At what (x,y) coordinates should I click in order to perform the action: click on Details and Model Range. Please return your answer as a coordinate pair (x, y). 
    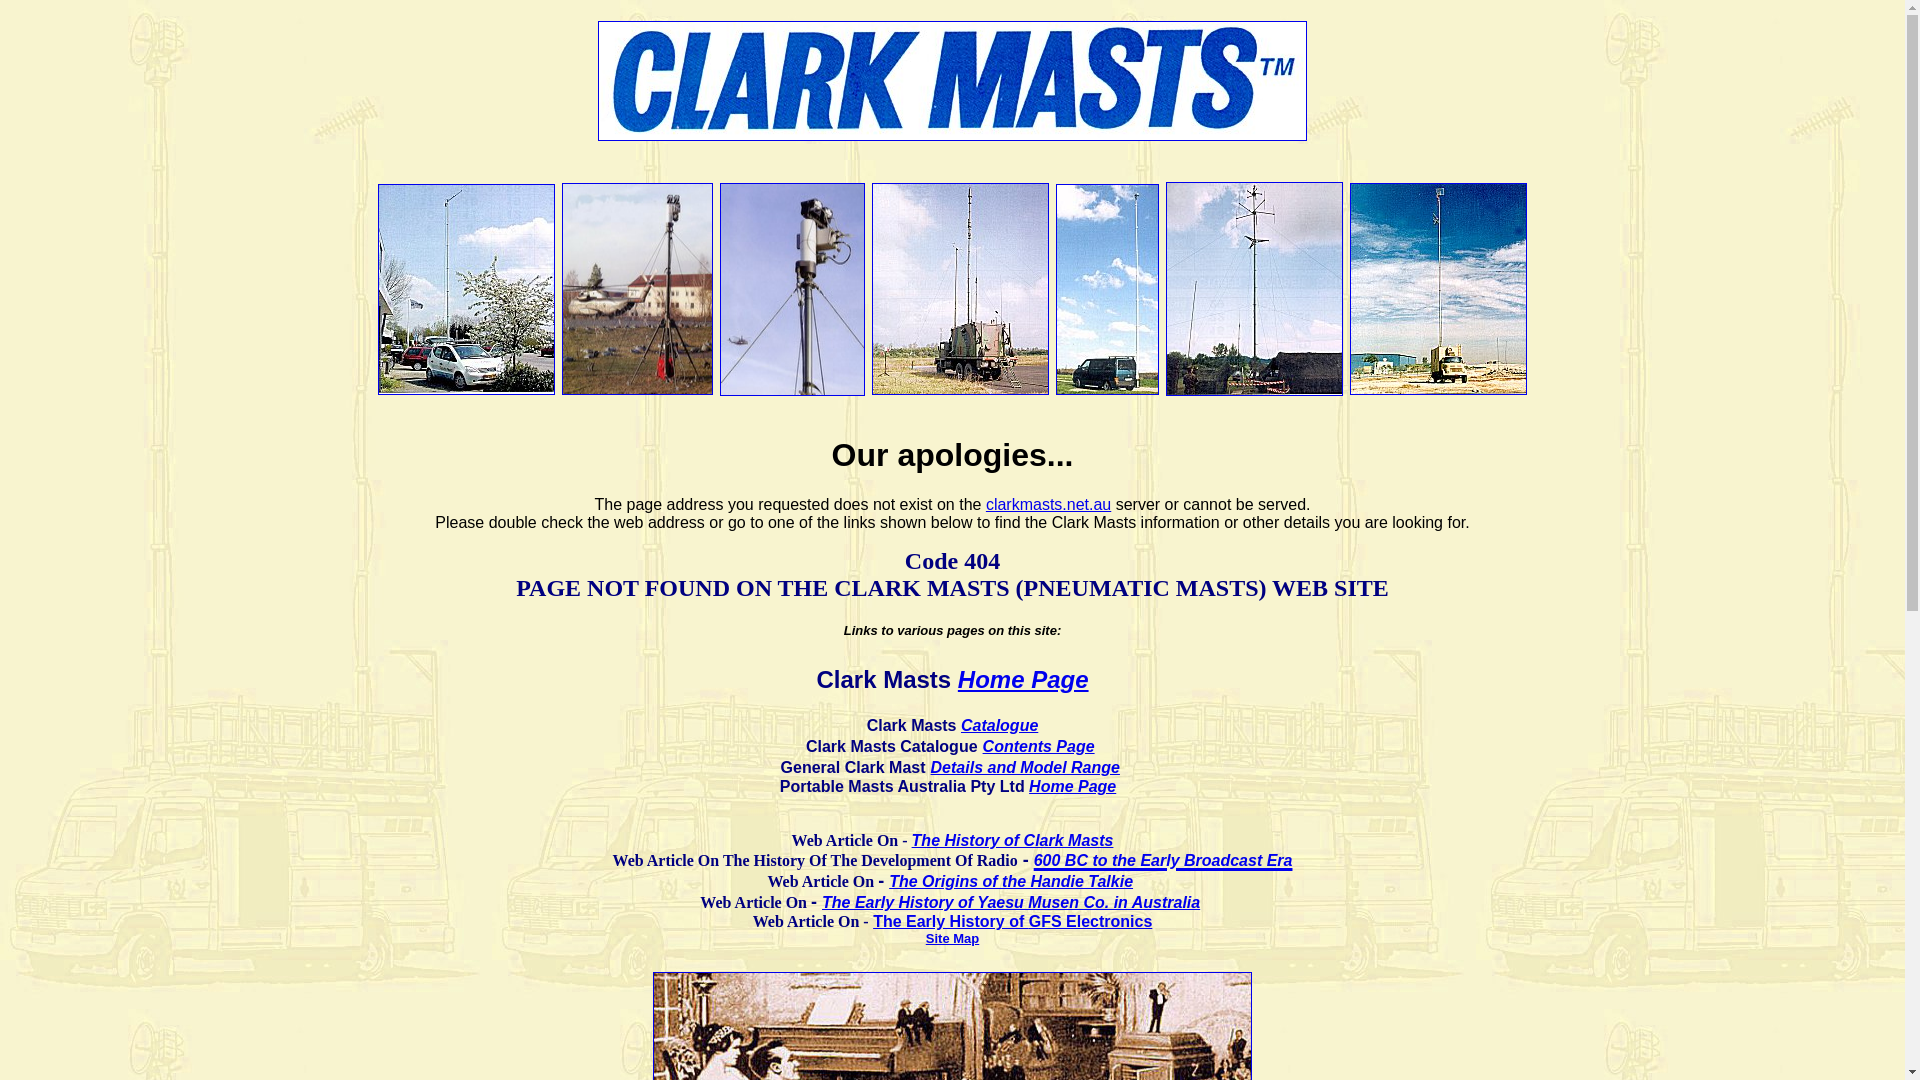
    Looking at the image, I should click on (1026, 767).